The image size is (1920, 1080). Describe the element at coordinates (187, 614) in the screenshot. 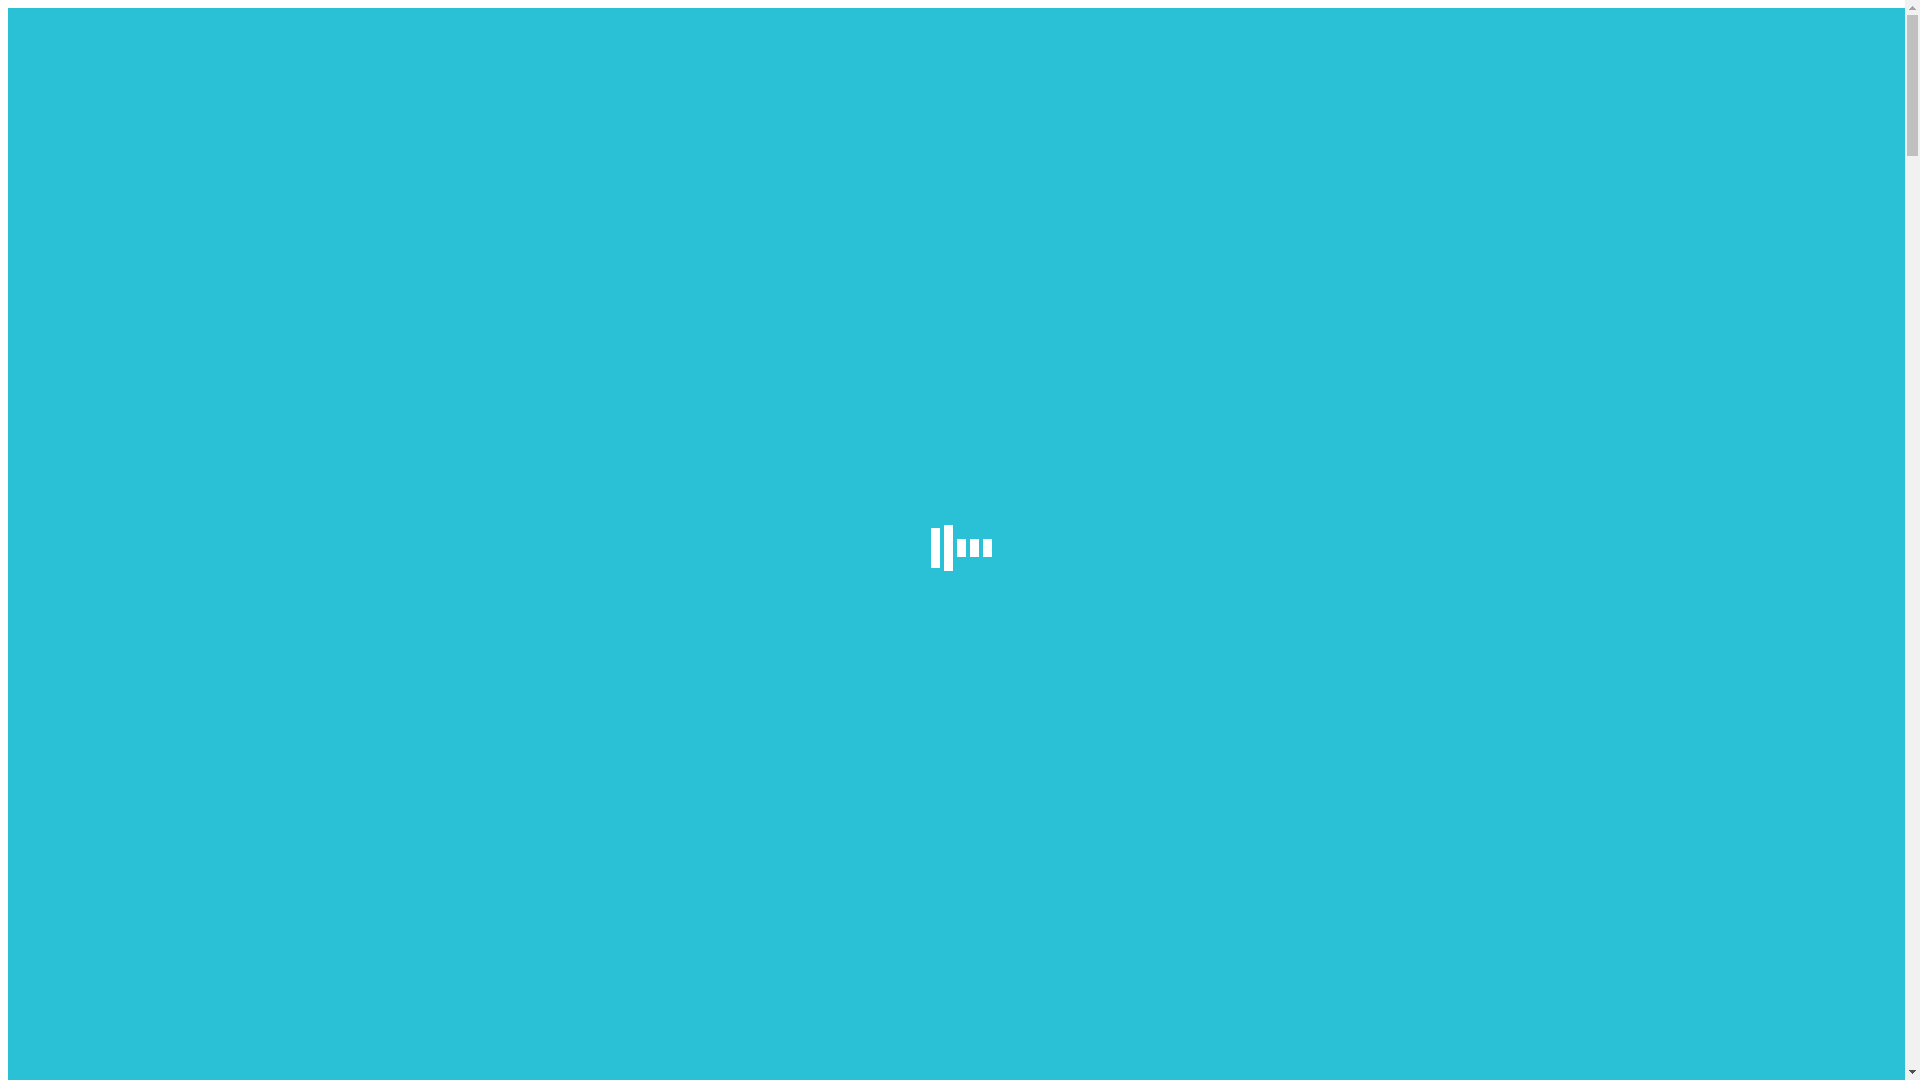

I see `Marquees & Private Properties` at that location.